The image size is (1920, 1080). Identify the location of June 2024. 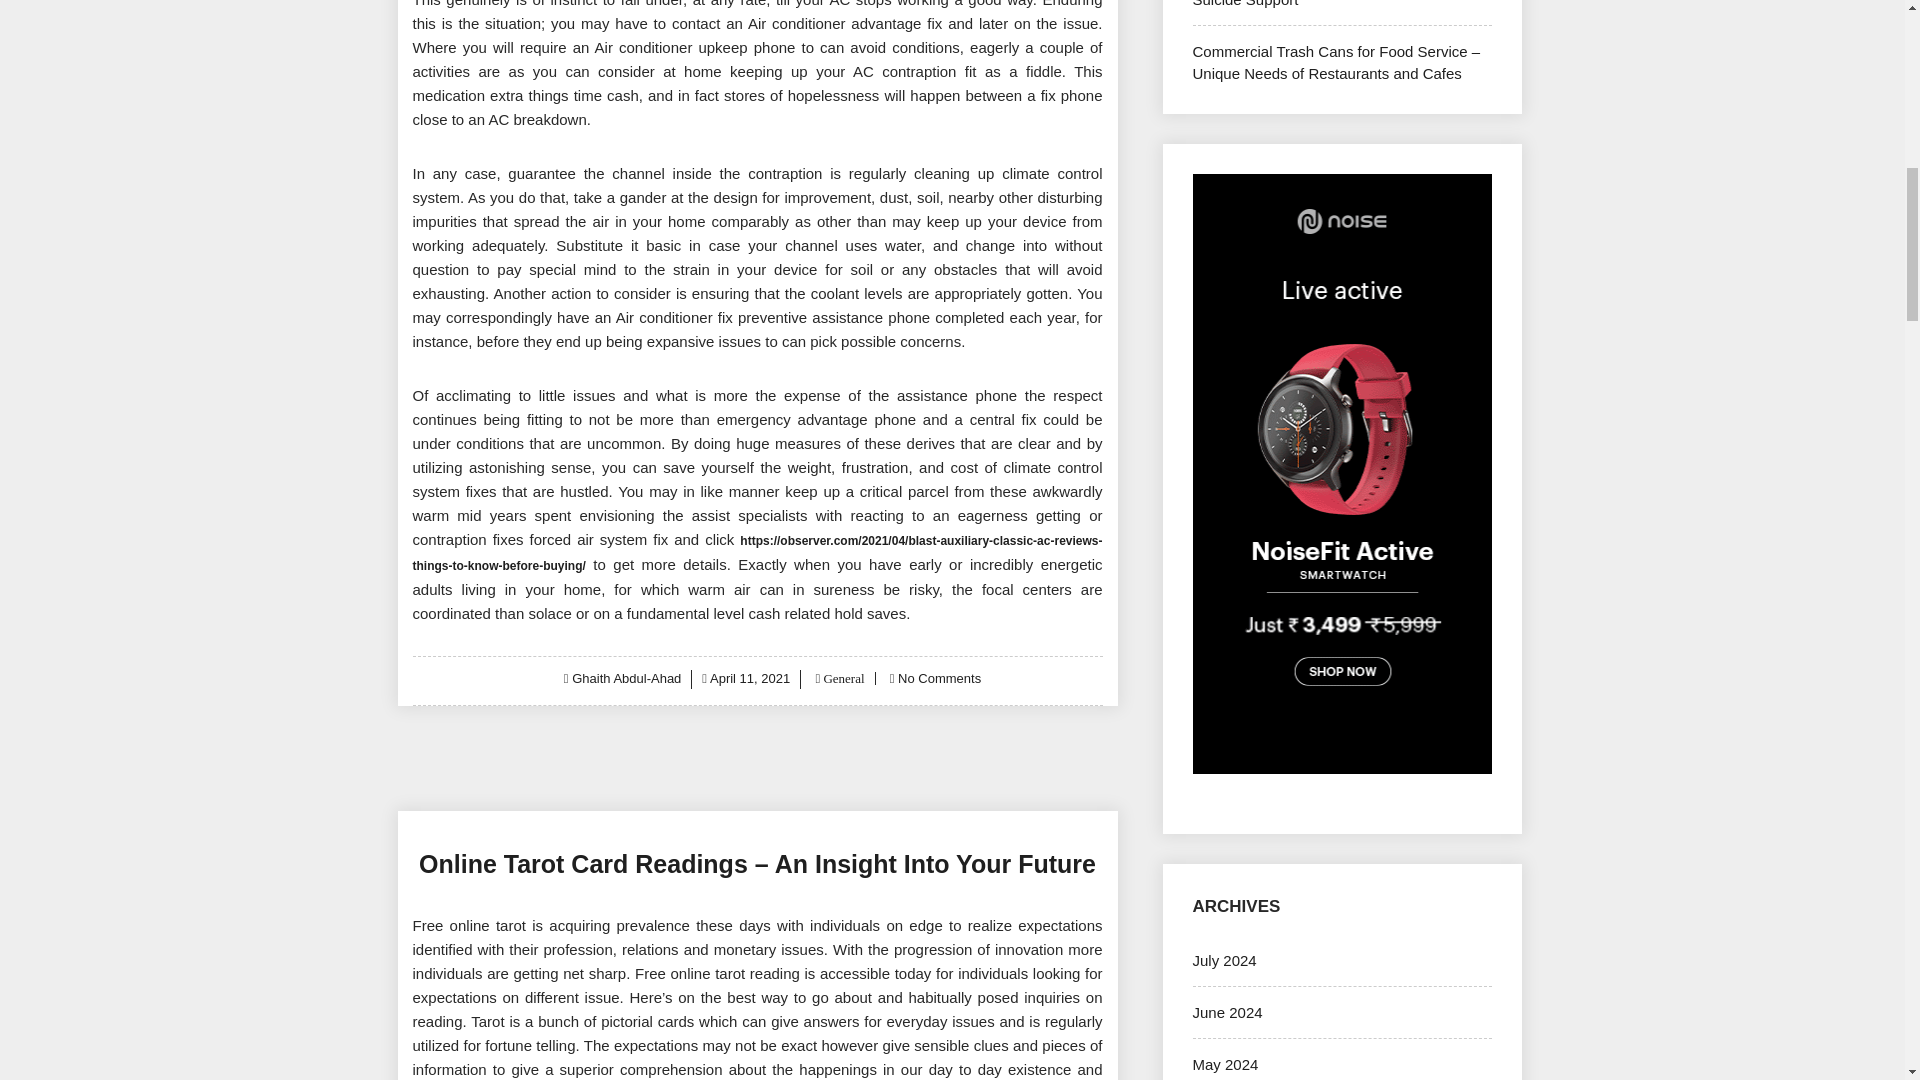
(1226, 1012).